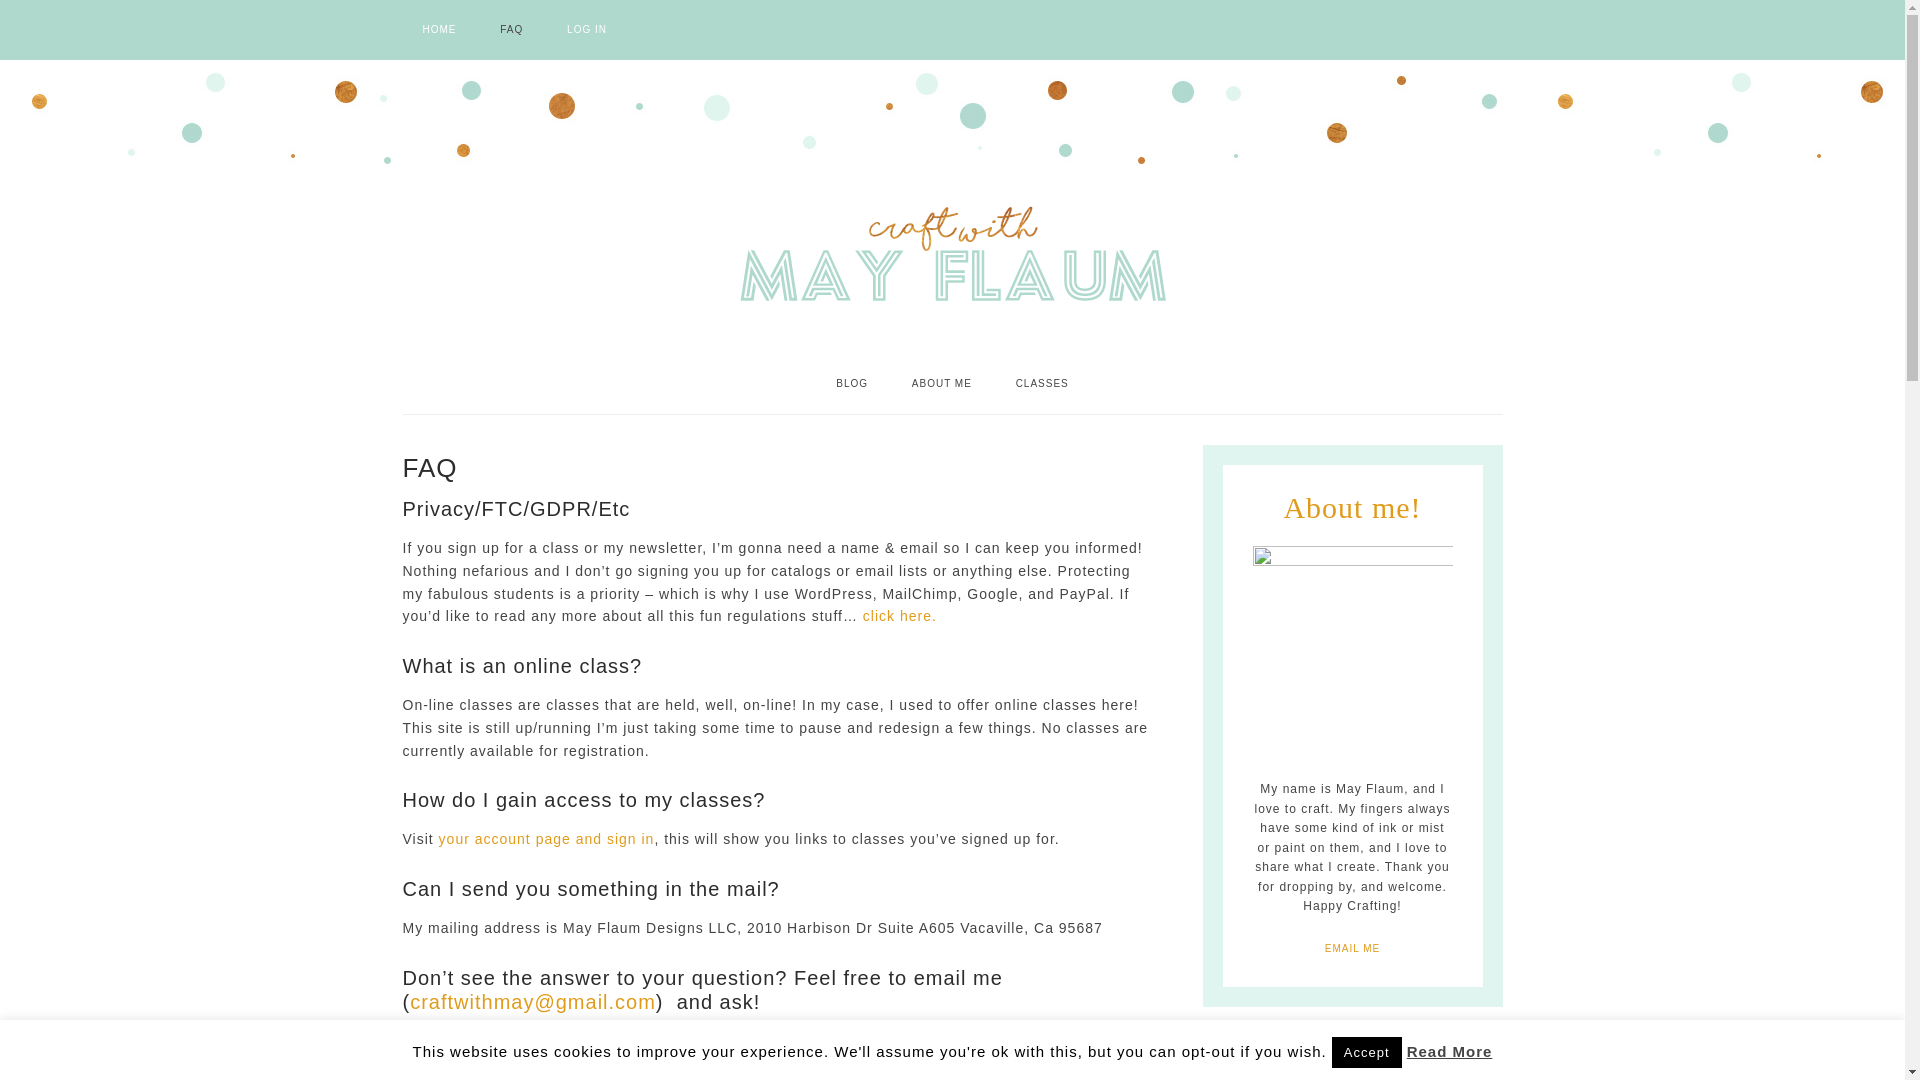 The image size is (1920, 1080). I want to click on CLASSES, so click(1042, 384).